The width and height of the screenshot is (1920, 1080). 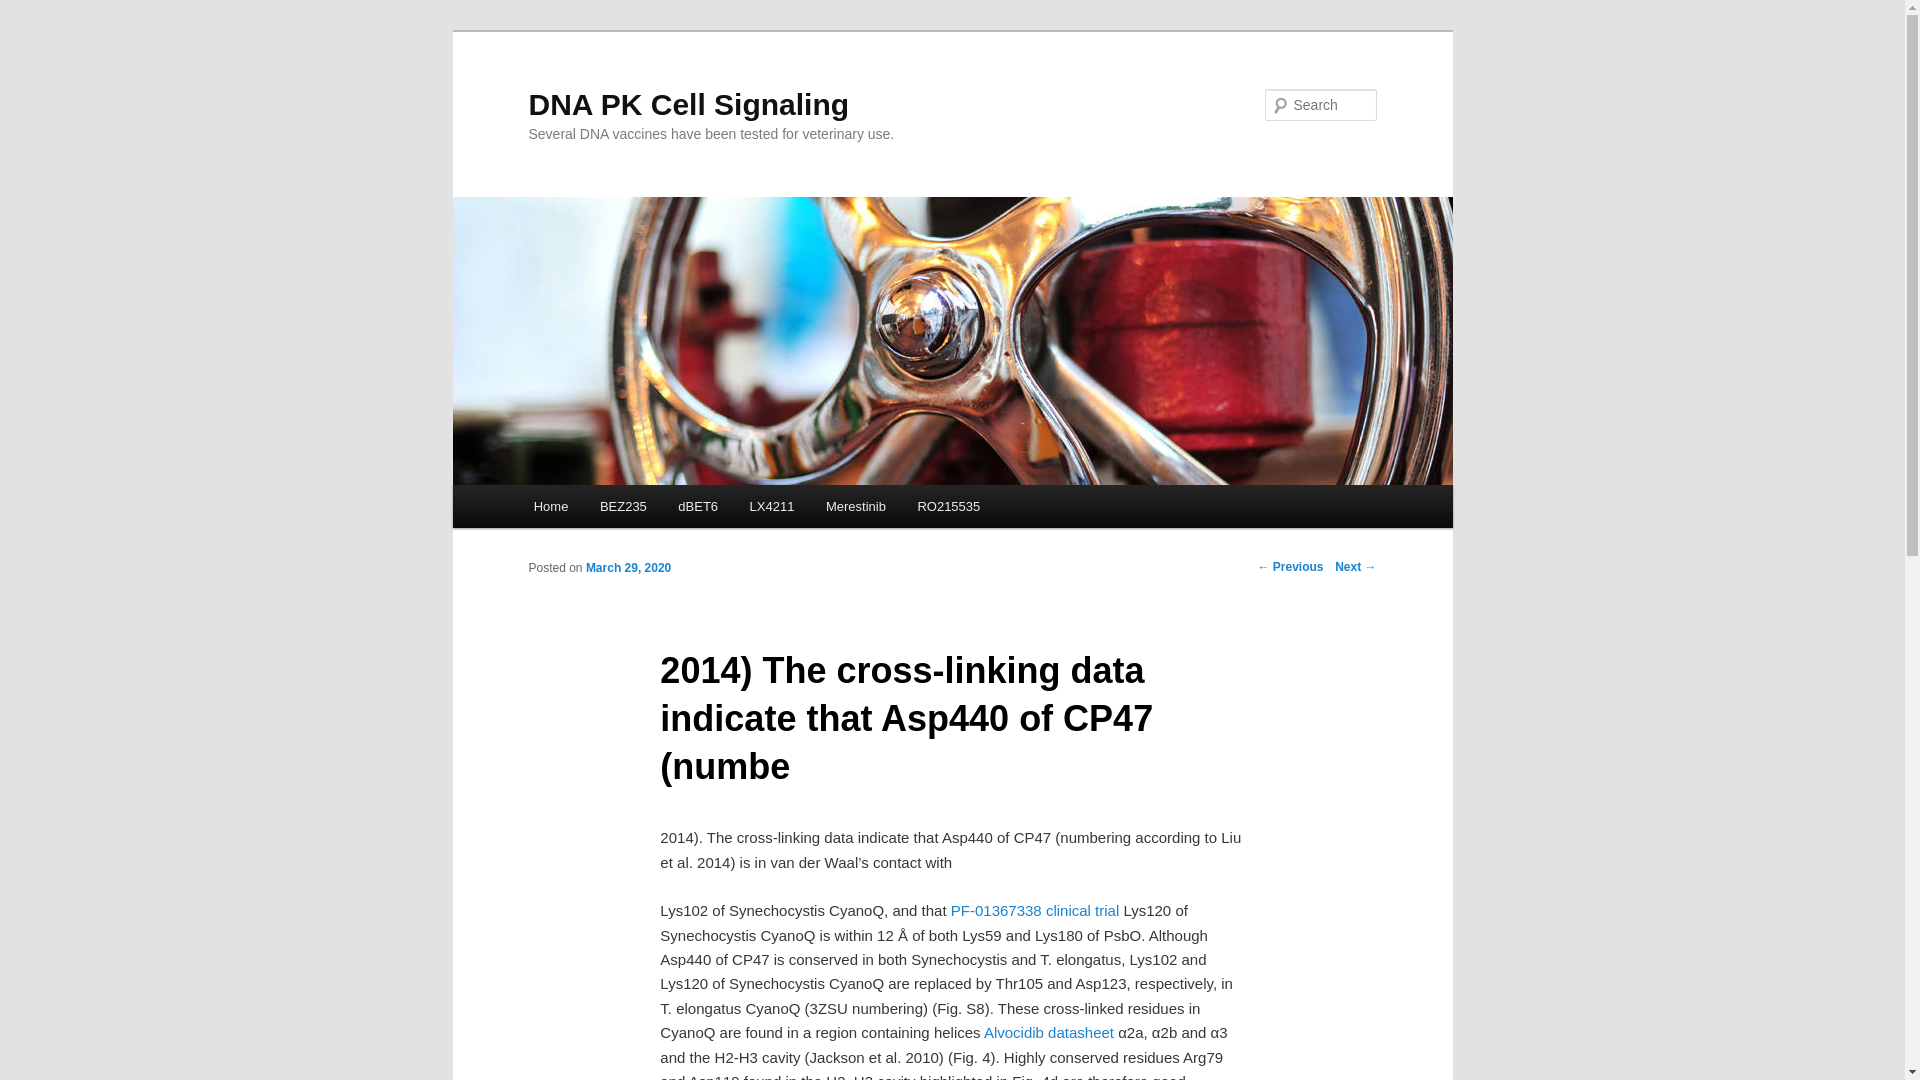 I want to click on Search, so click(x=32, y=11).